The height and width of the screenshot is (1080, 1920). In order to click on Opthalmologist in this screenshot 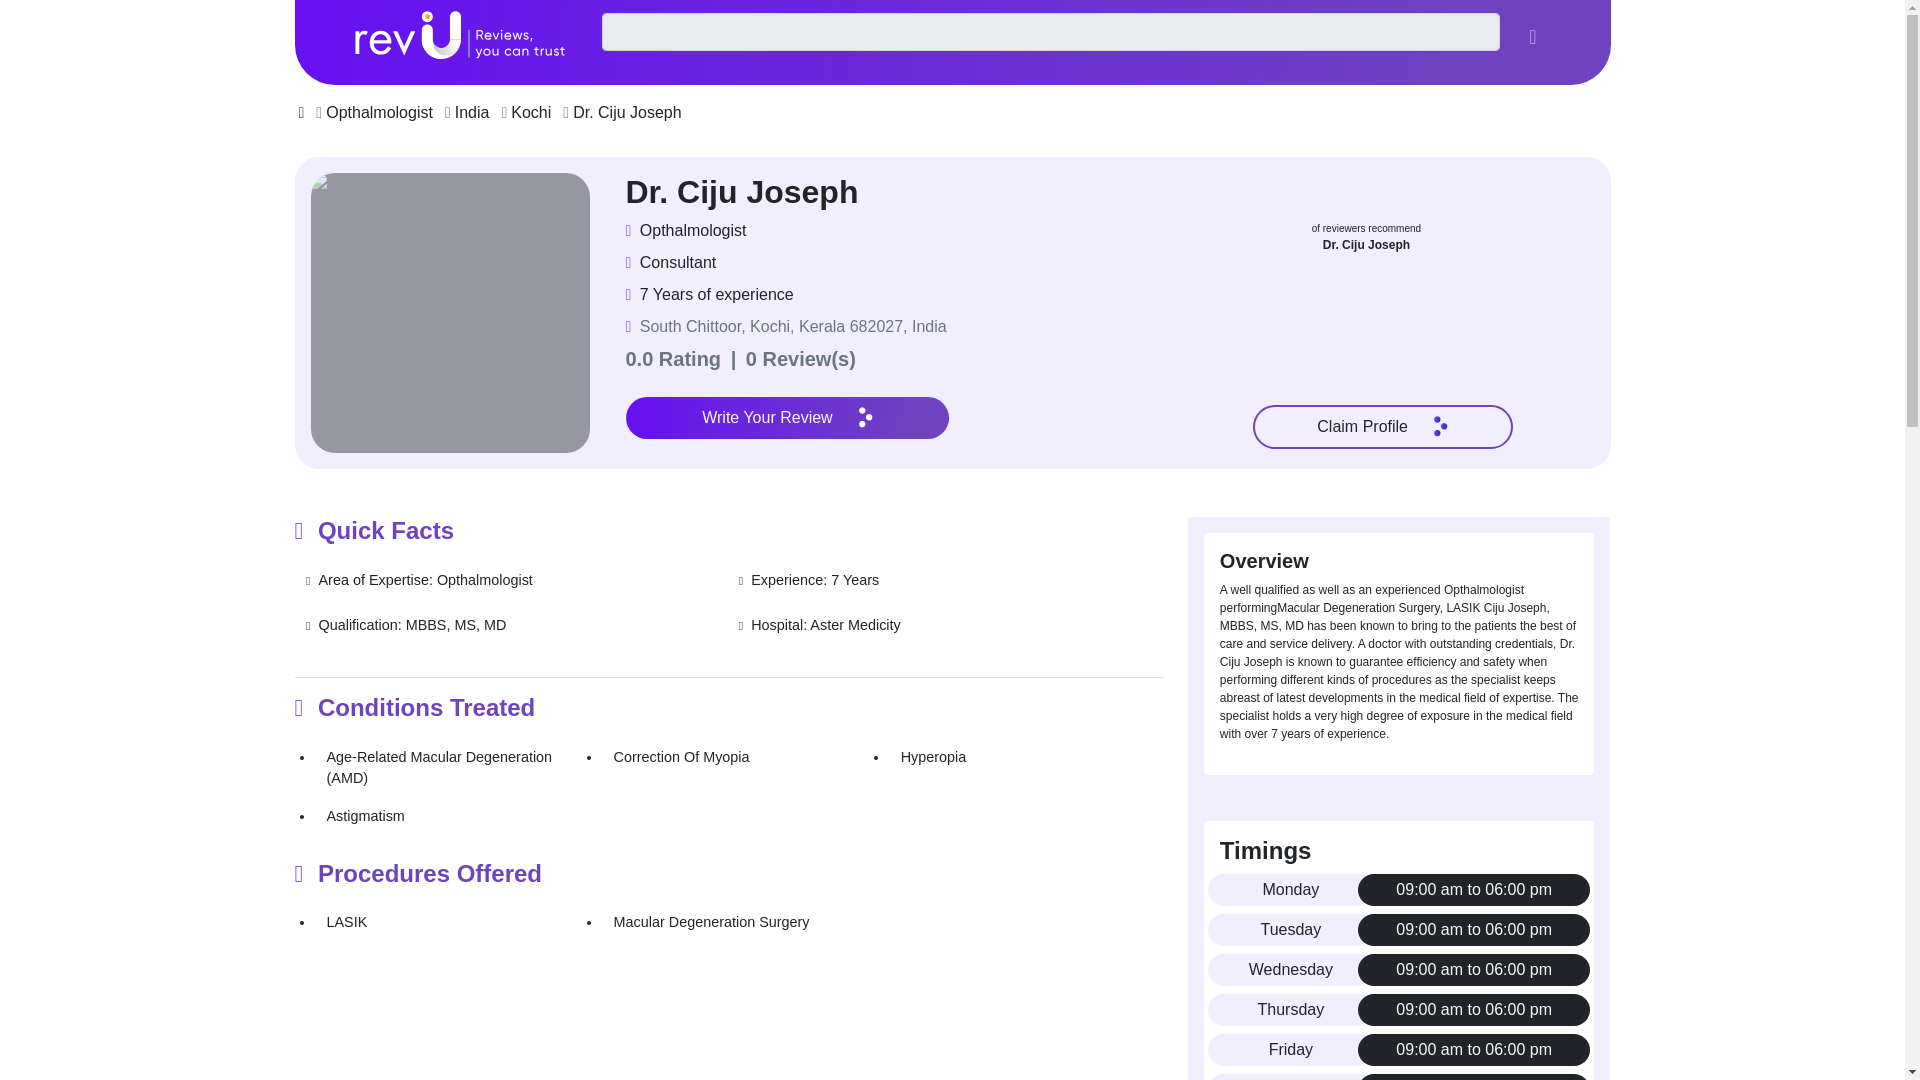, I will do `click(380, 112)`.